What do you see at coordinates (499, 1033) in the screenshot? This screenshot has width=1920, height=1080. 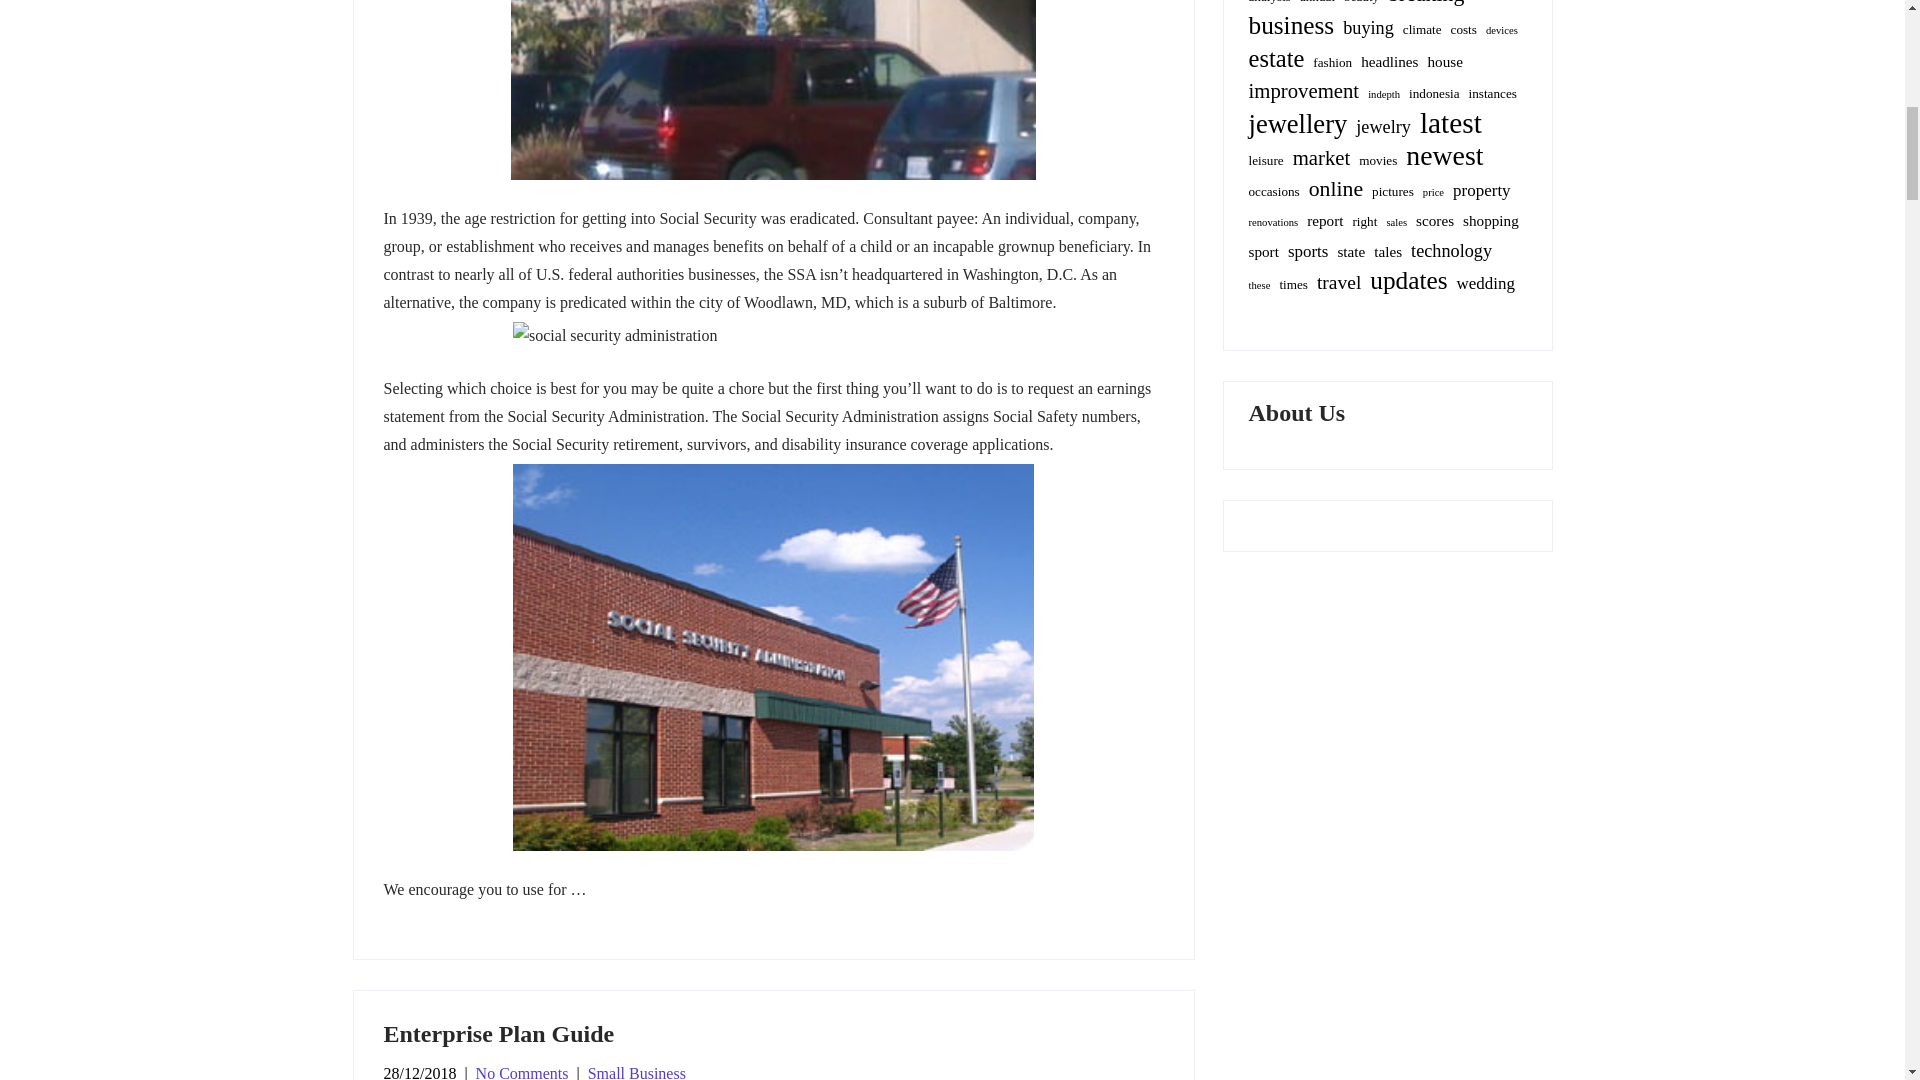 I see `Enterprise Plan Guide` at bounding box center [499, 1033].